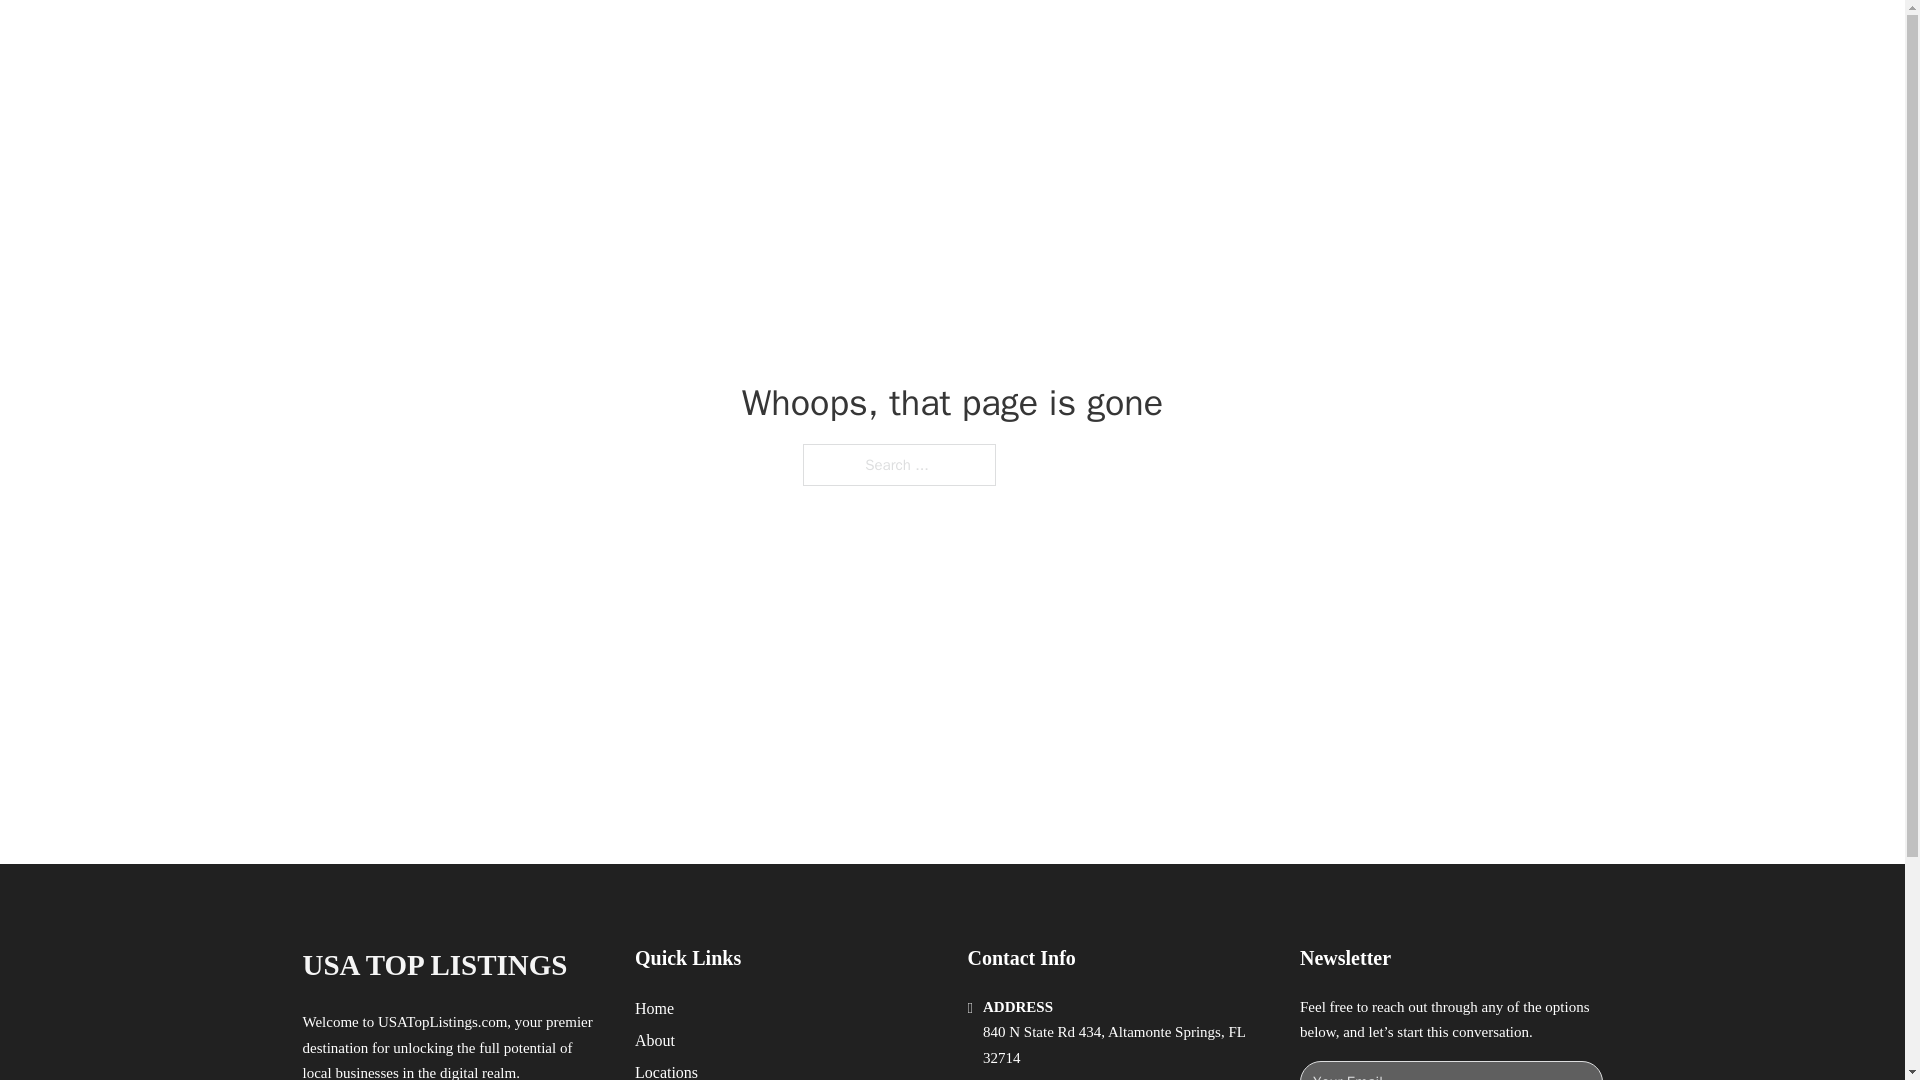 The width and height of the screenshot is (1920, 1080). What do you see at coordinates (666, 1070) in the screenshot?
I see `Locations` at bounding box center [666, 1070].